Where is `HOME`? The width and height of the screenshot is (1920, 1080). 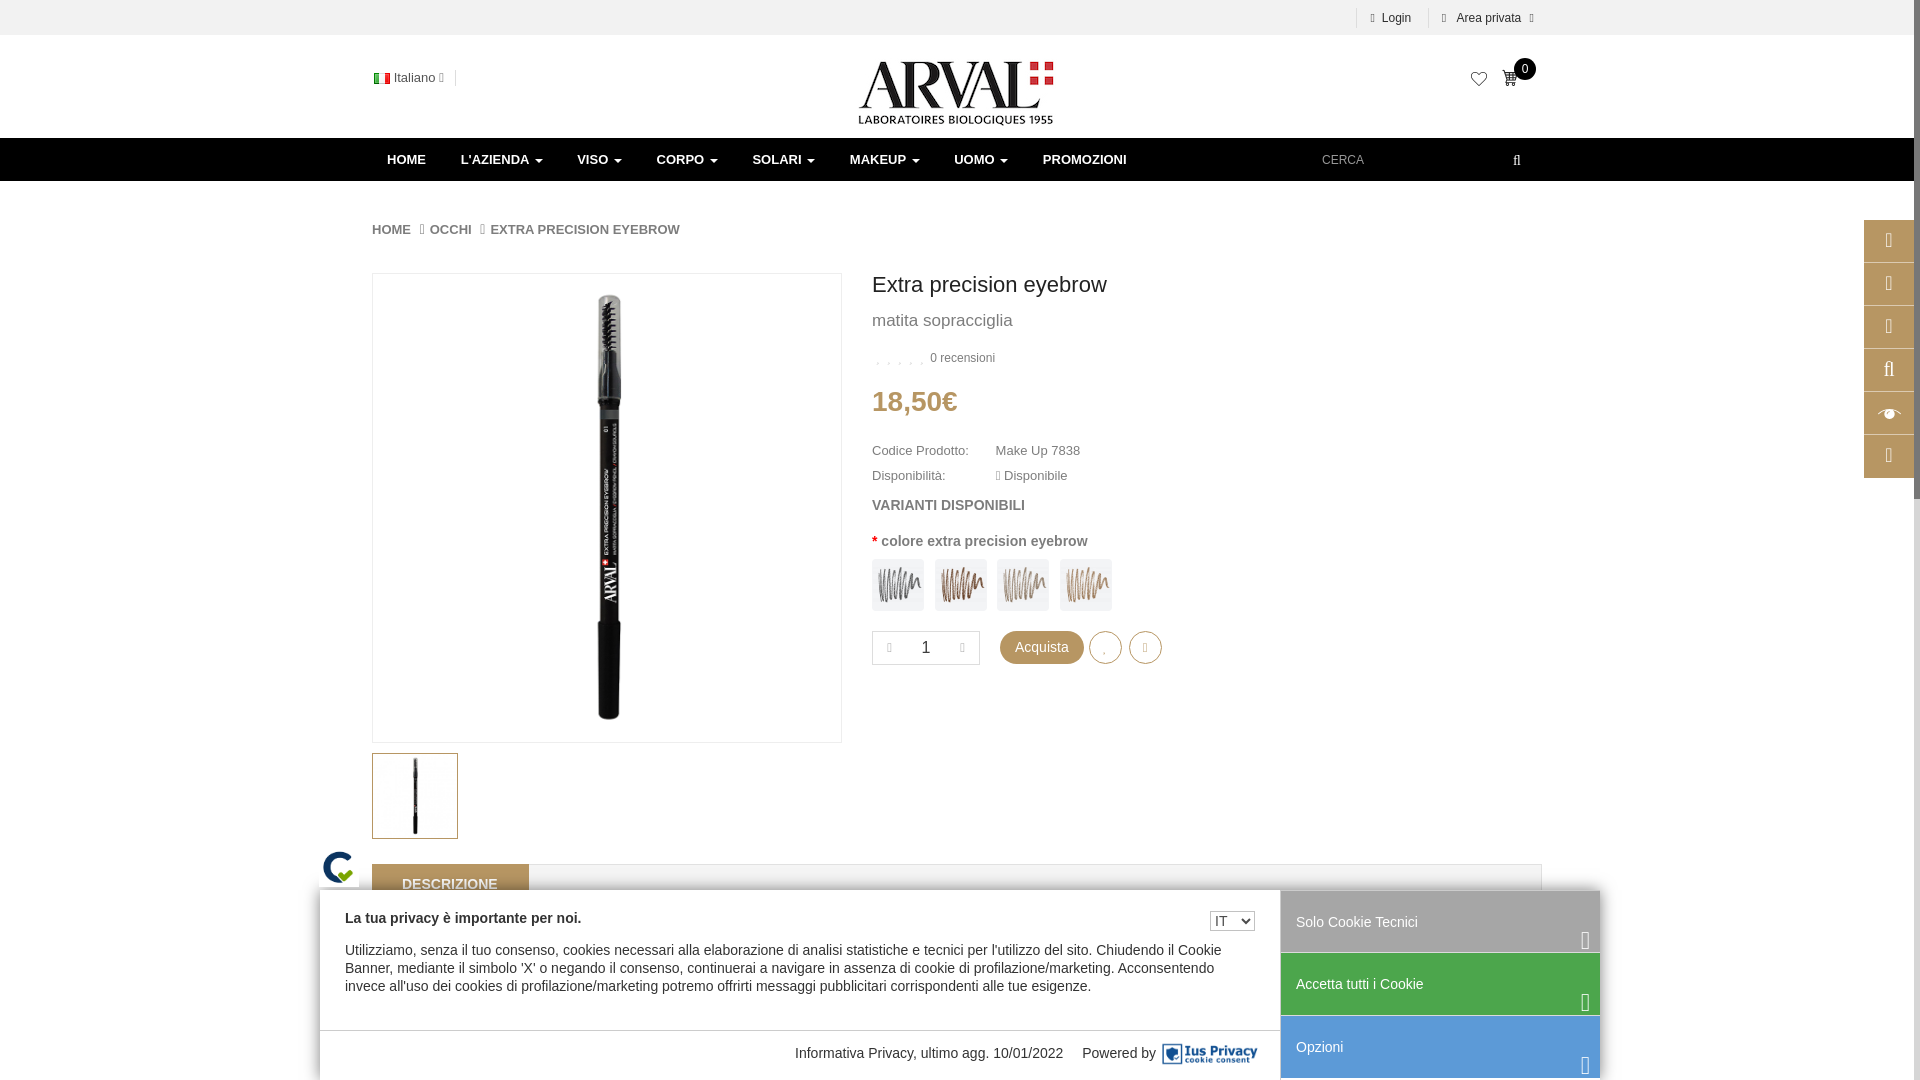
HOME is located at coordinates (406, 160).